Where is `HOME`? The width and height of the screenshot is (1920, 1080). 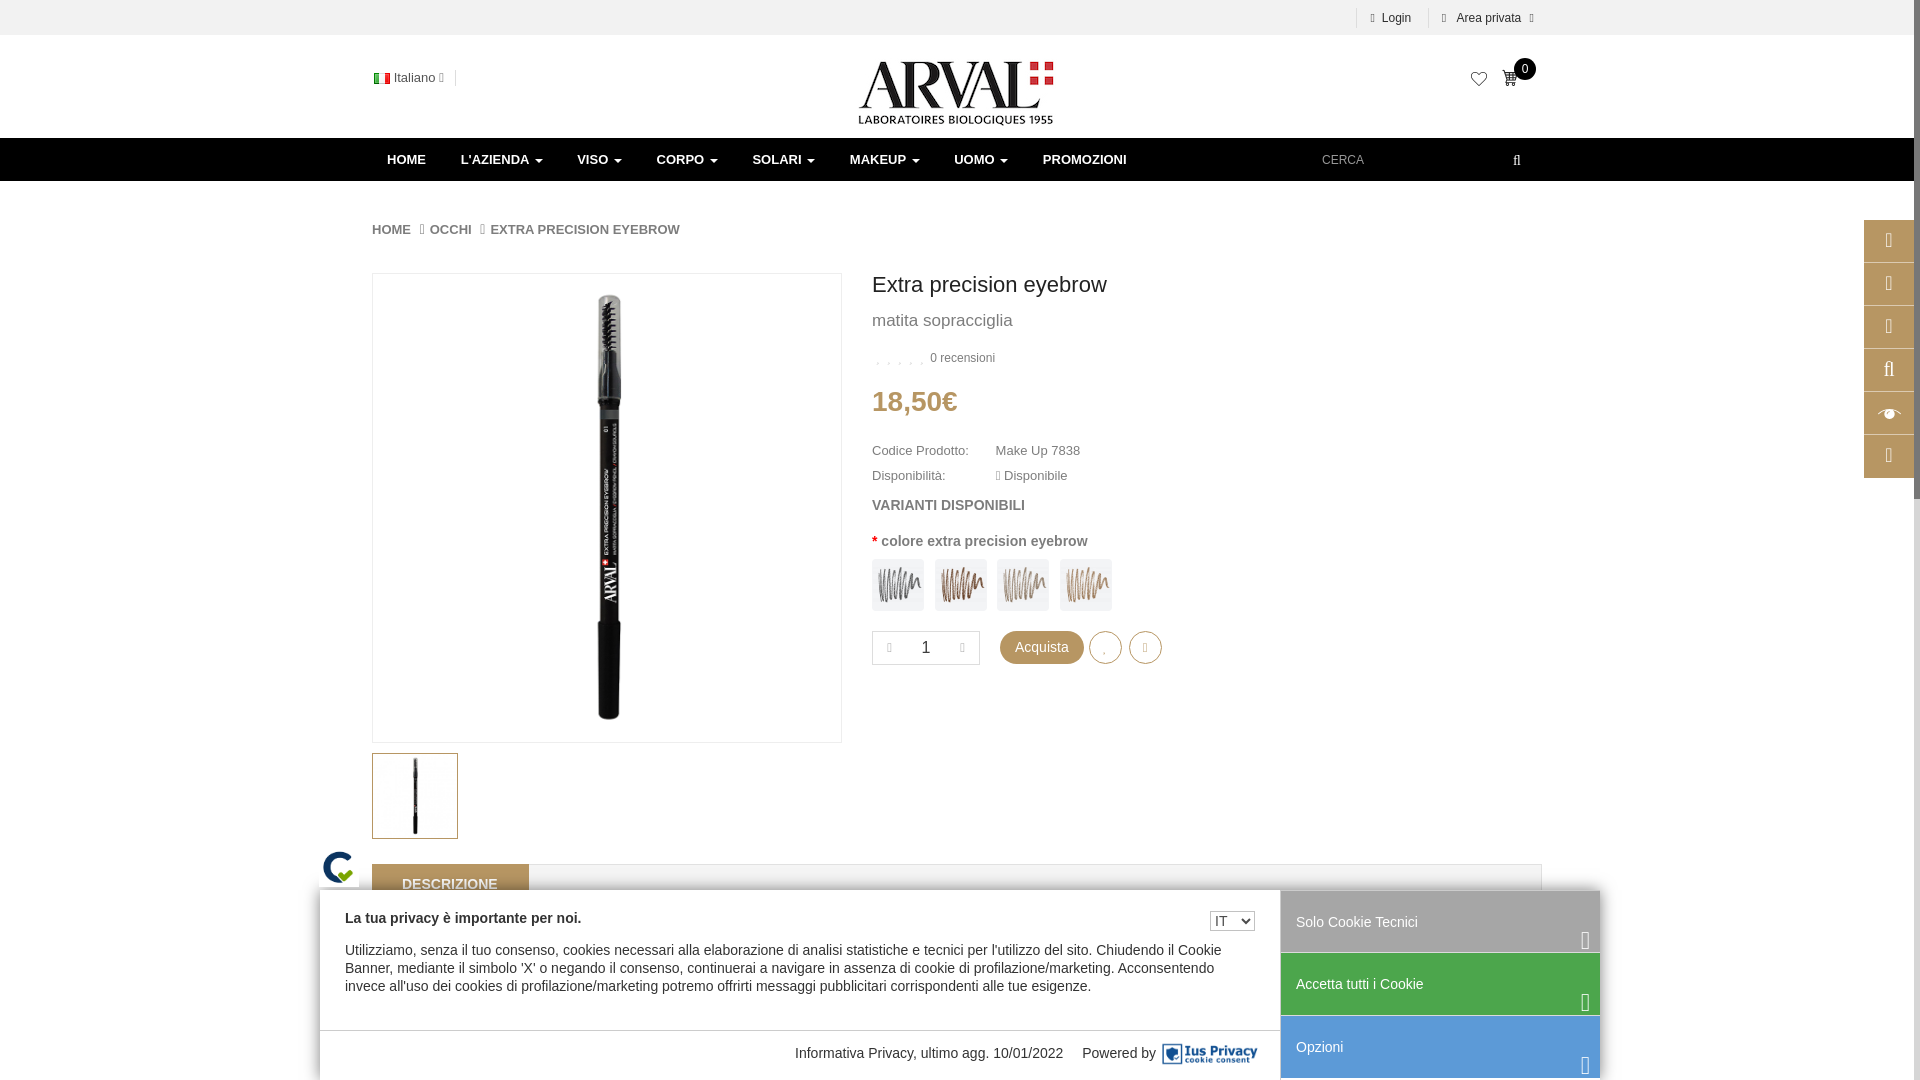
HOME is located at coordinates (406, 160).